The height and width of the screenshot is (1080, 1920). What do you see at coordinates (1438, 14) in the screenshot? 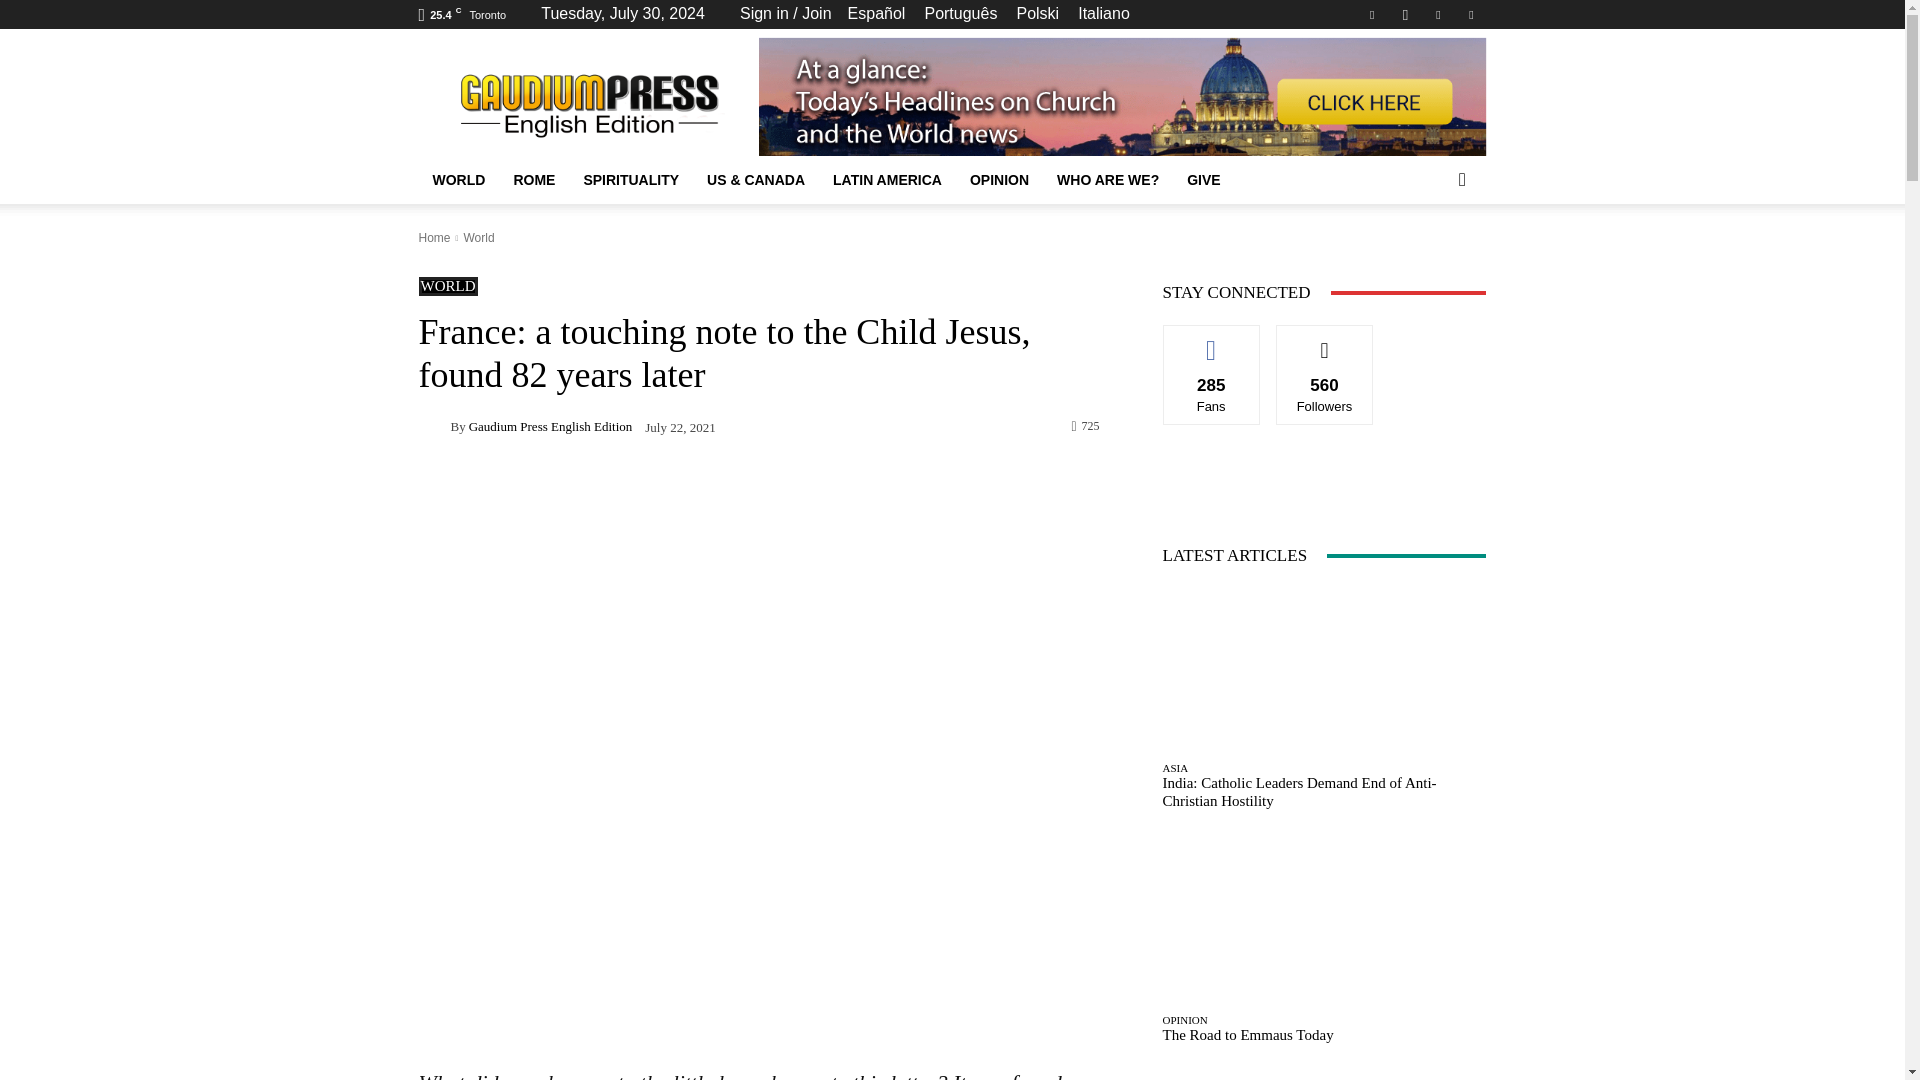
I see `RSS` at bounding box center [1438, 14].